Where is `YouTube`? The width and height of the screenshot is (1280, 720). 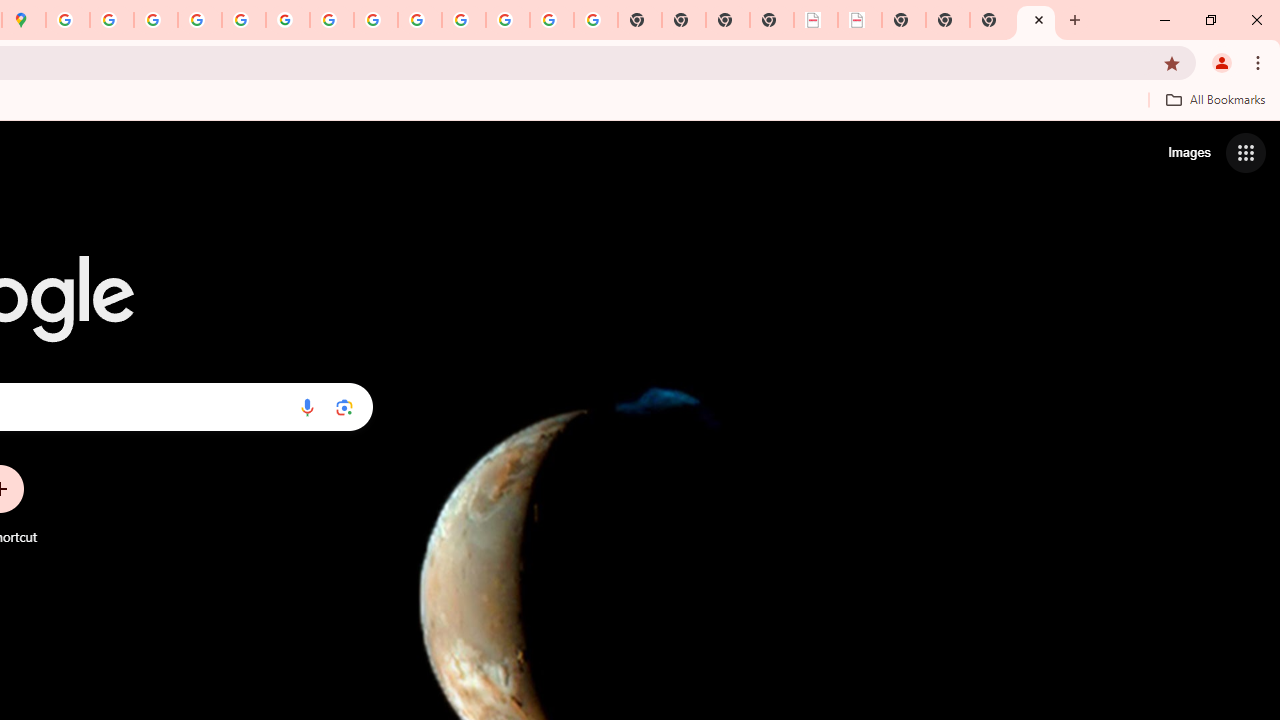
YouTube is located at coordinates (332, 20).